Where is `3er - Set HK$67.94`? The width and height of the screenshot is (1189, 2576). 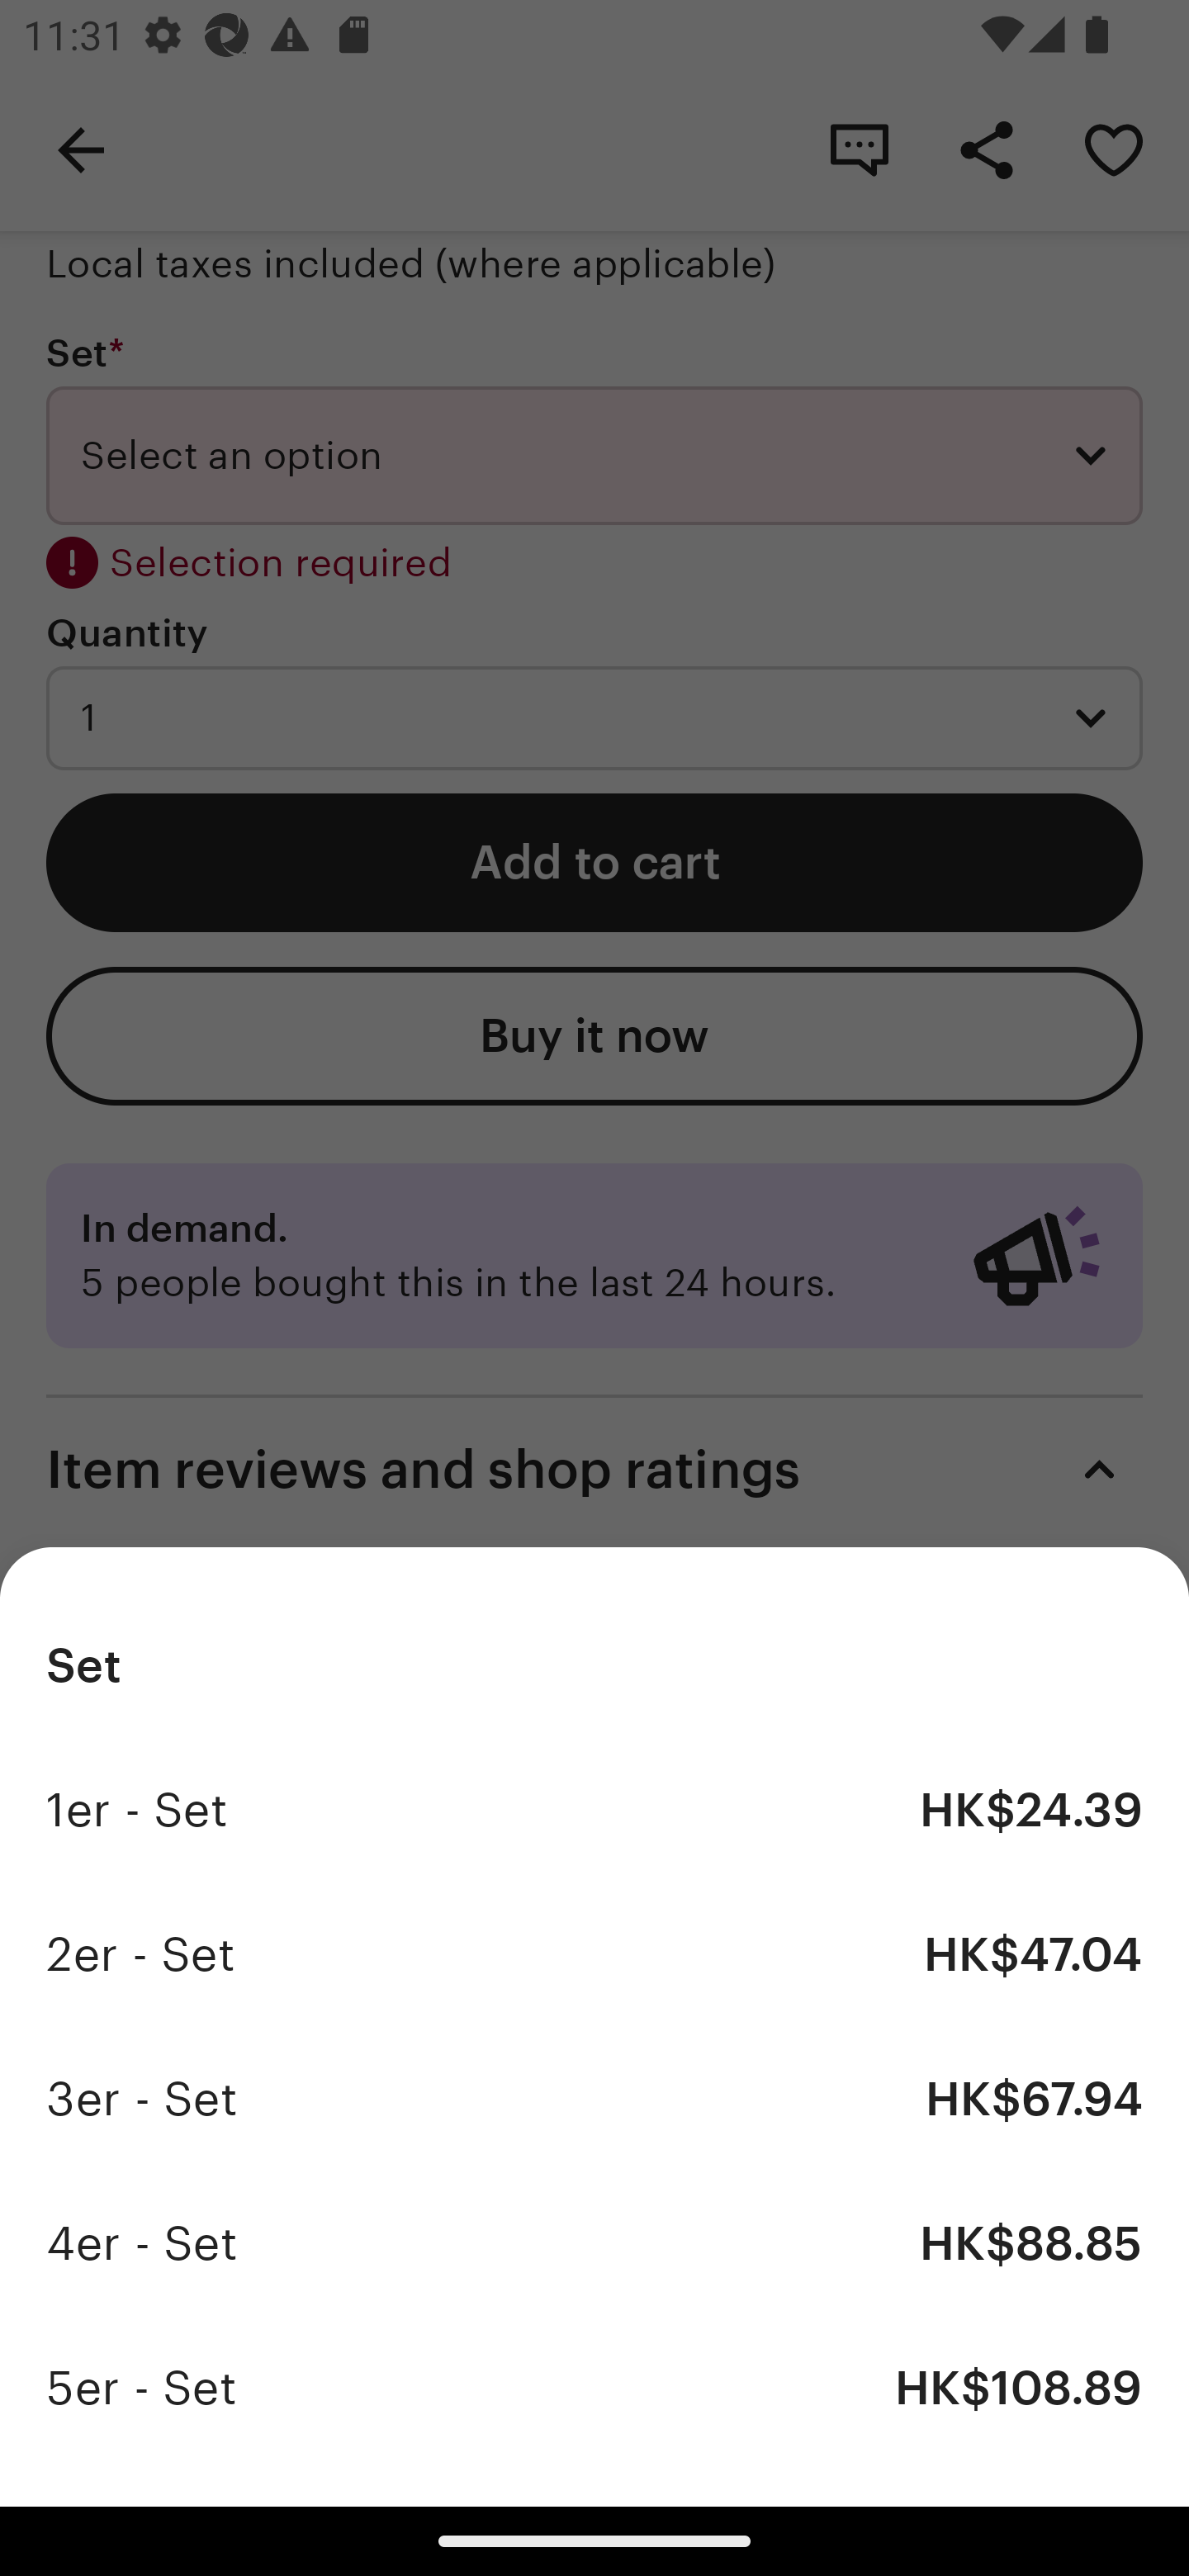
3er - Set HK$67.94 is located at coordinates (594, 2099).